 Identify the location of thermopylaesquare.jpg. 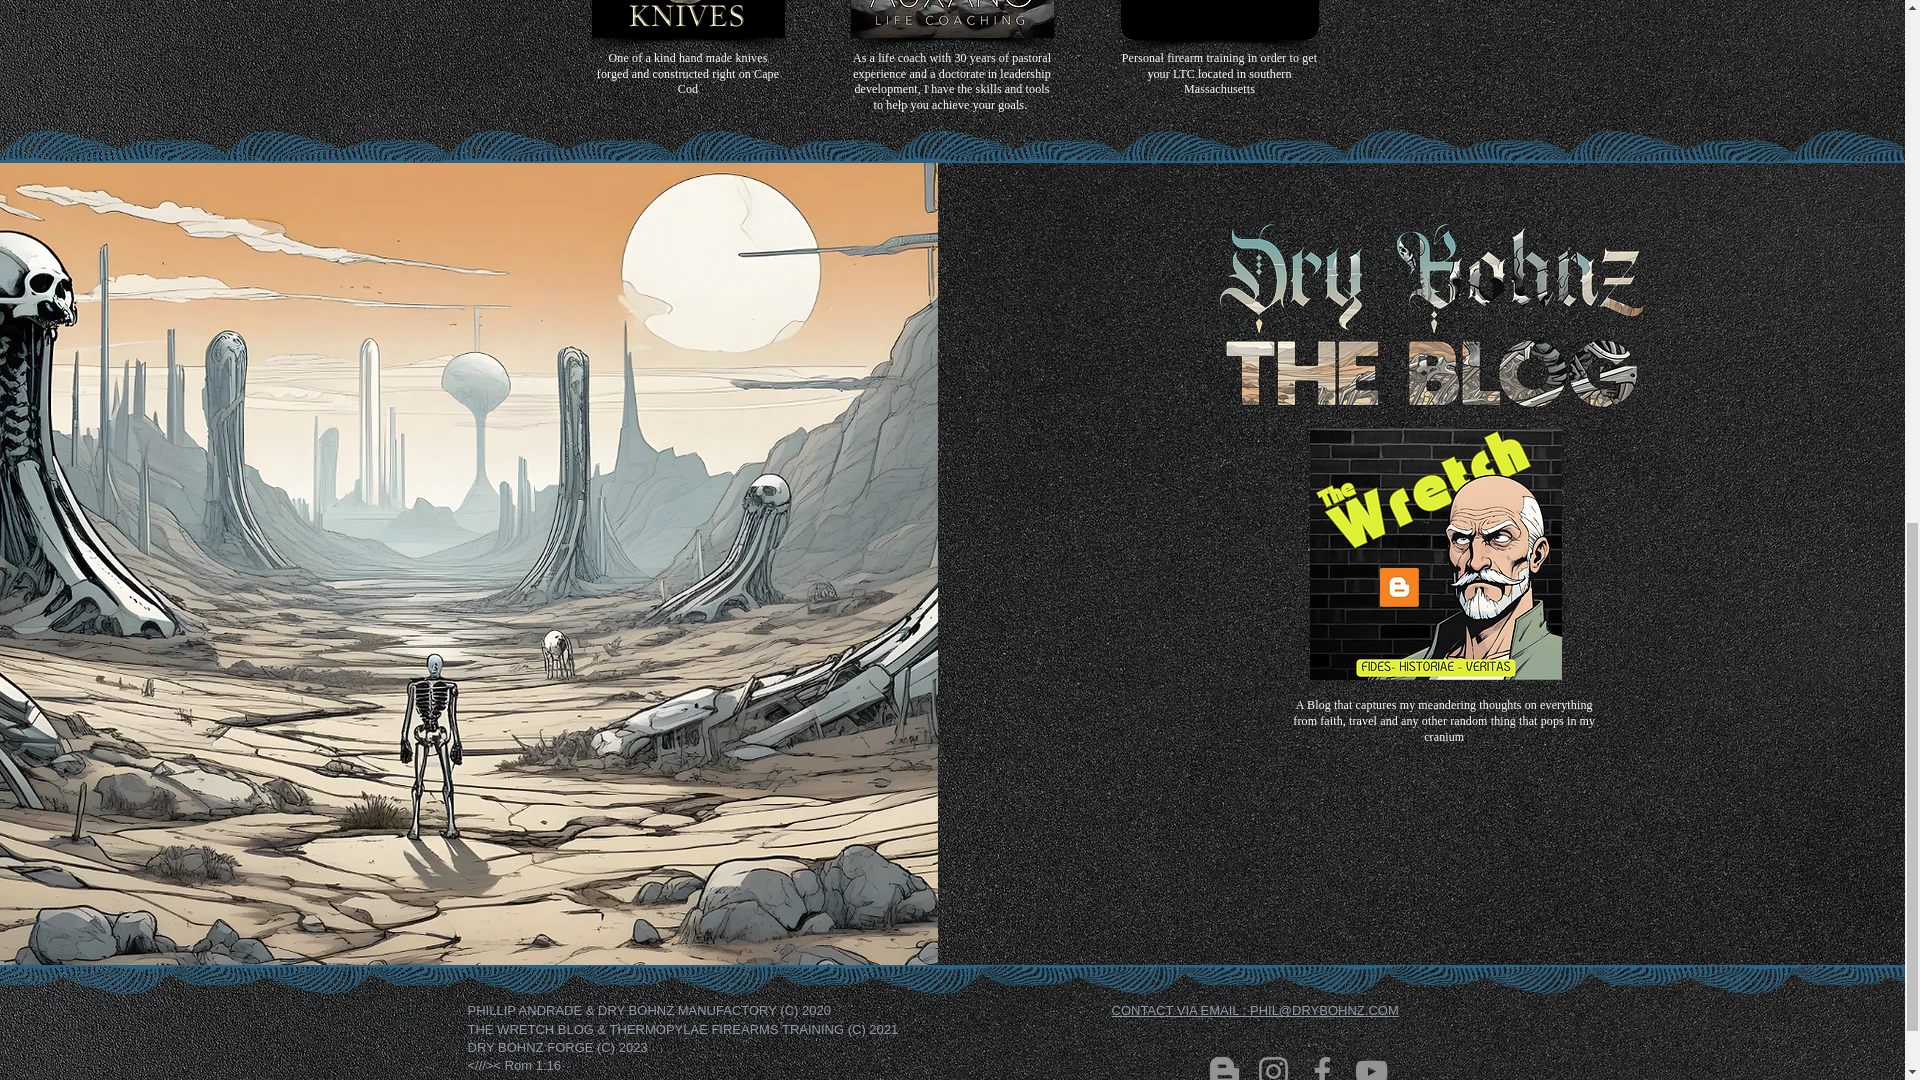
(1218, 20).